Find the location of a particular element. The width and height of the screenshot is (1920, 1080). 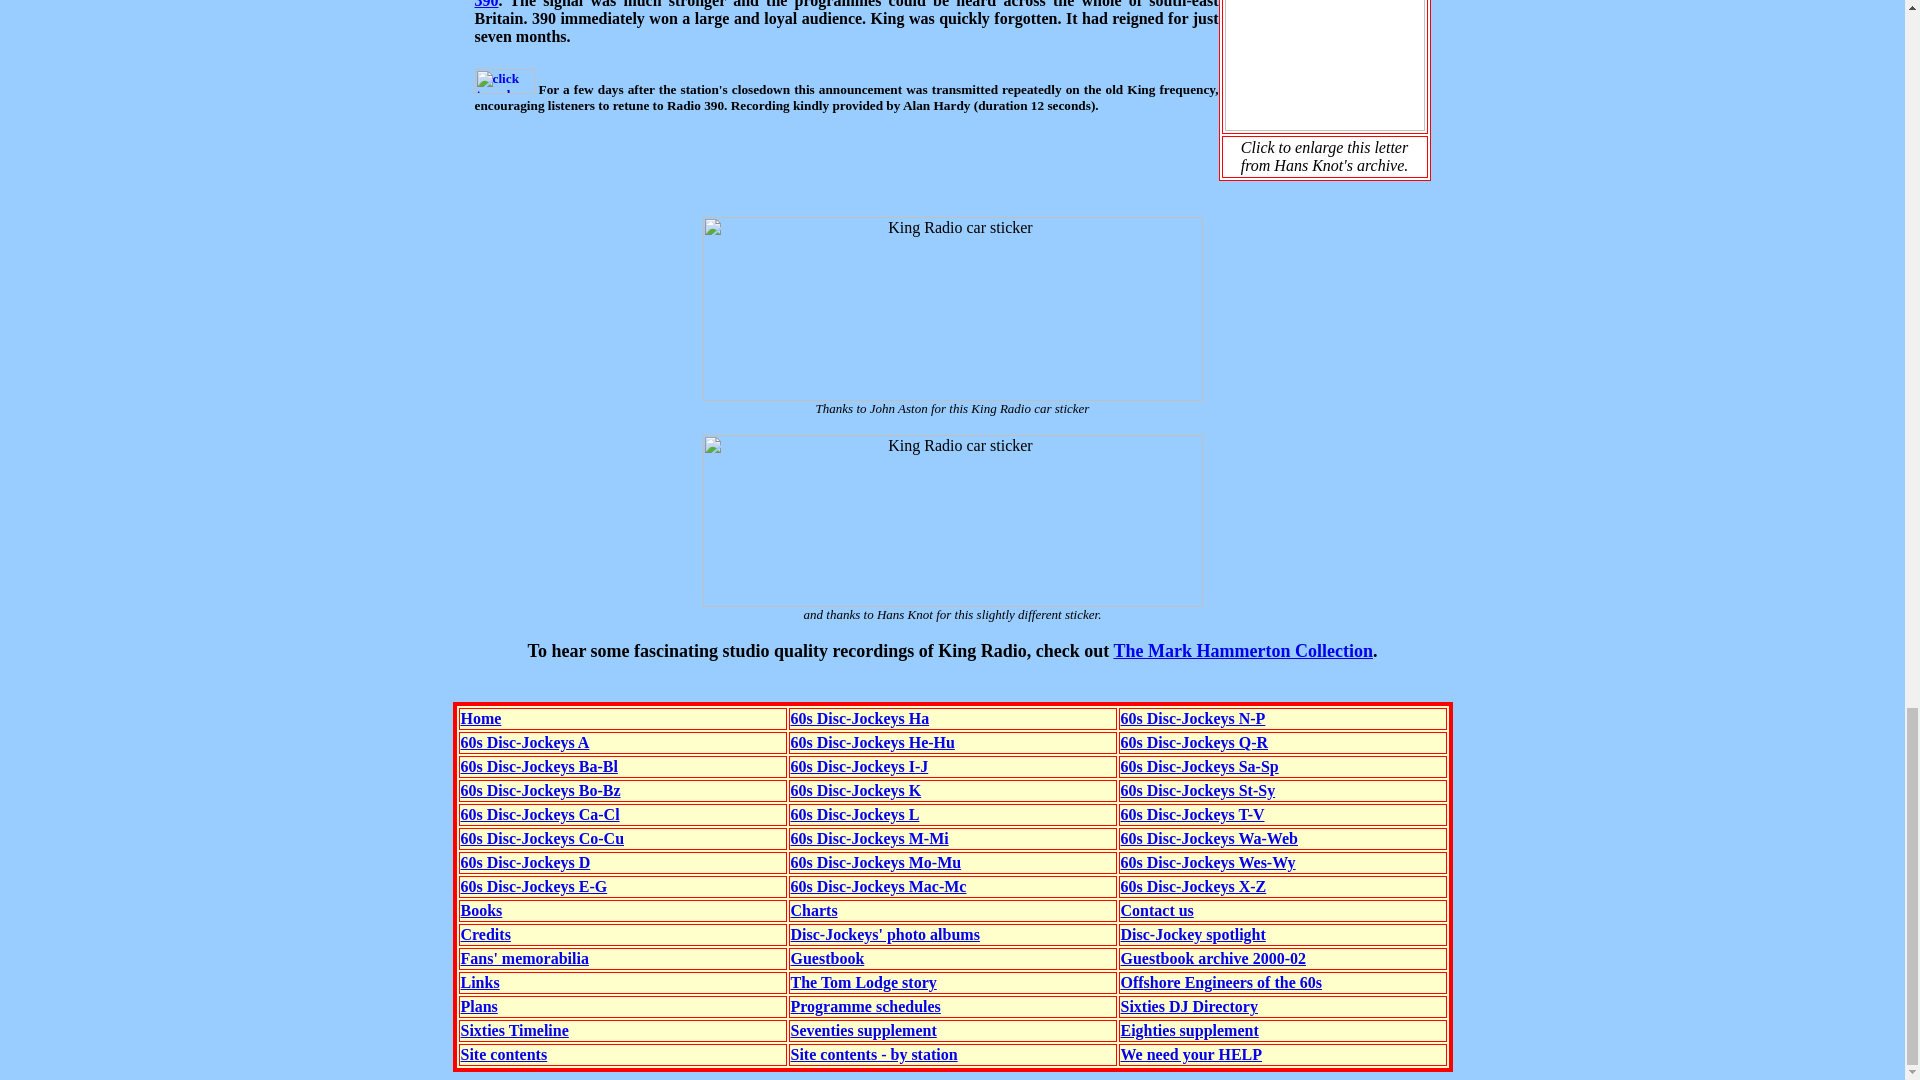

60s Disc-Jockeys N-P is located at coordinates (1192, 718).